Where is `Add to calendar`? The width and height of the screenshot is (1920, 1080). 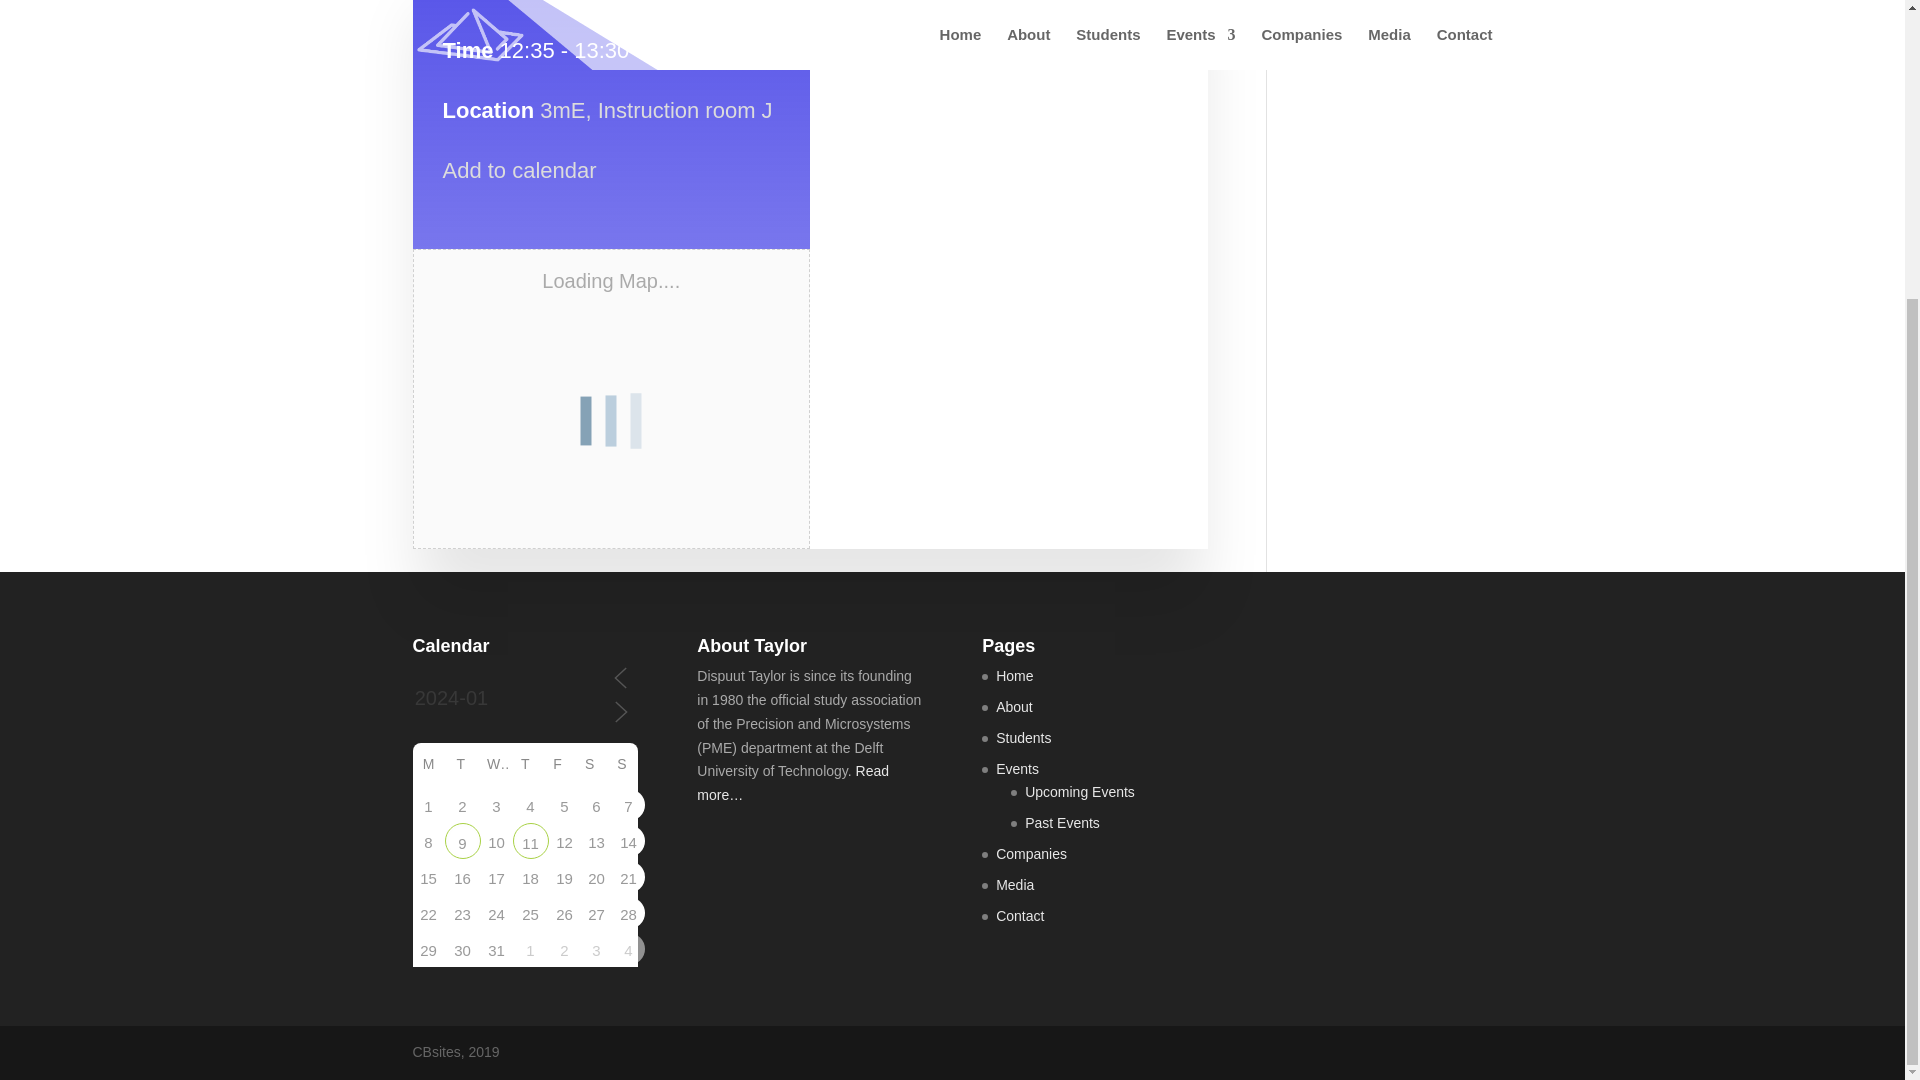 Add to calendar is located at coordinates (518, 170).